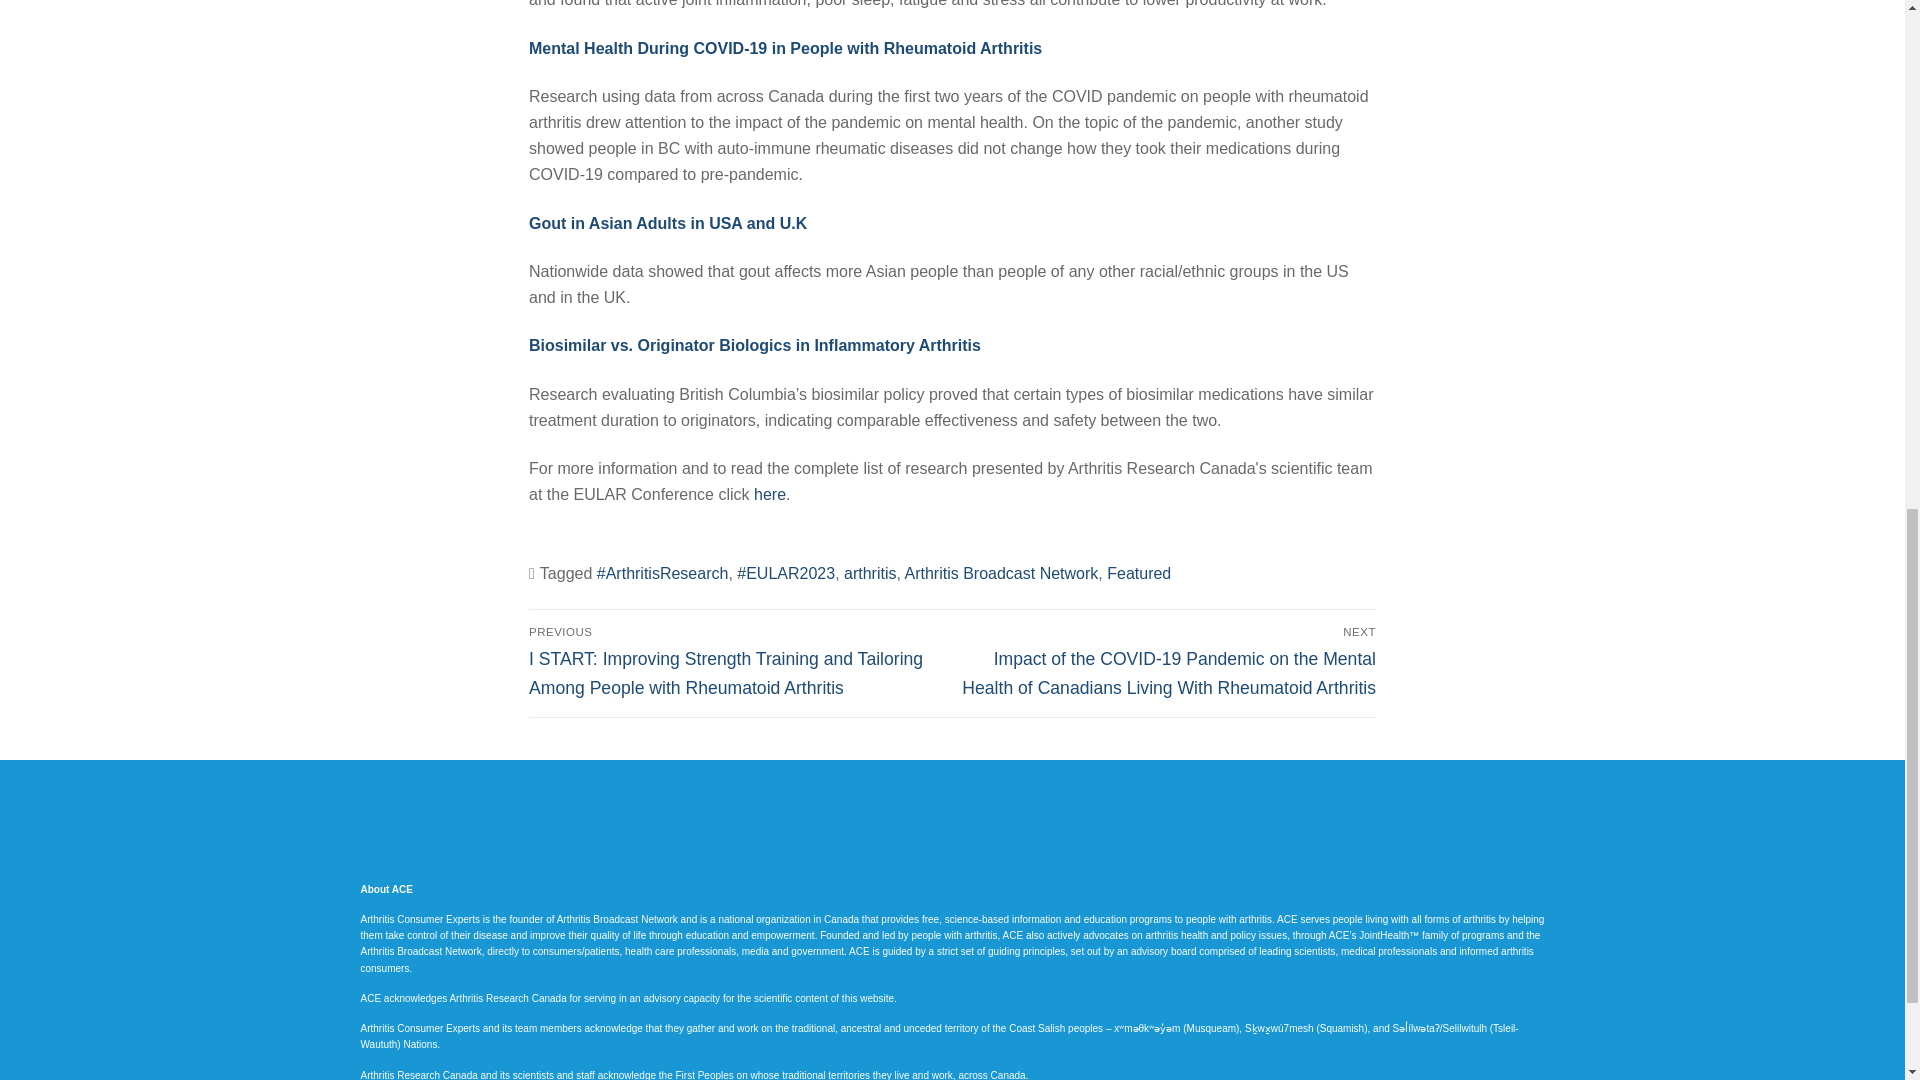 The height and width of the screenshot is (1080, 1920). What do you see at coordinates (1139, 573) in the screenshot?
I see `Featured` at bounding box center [1139, 573].